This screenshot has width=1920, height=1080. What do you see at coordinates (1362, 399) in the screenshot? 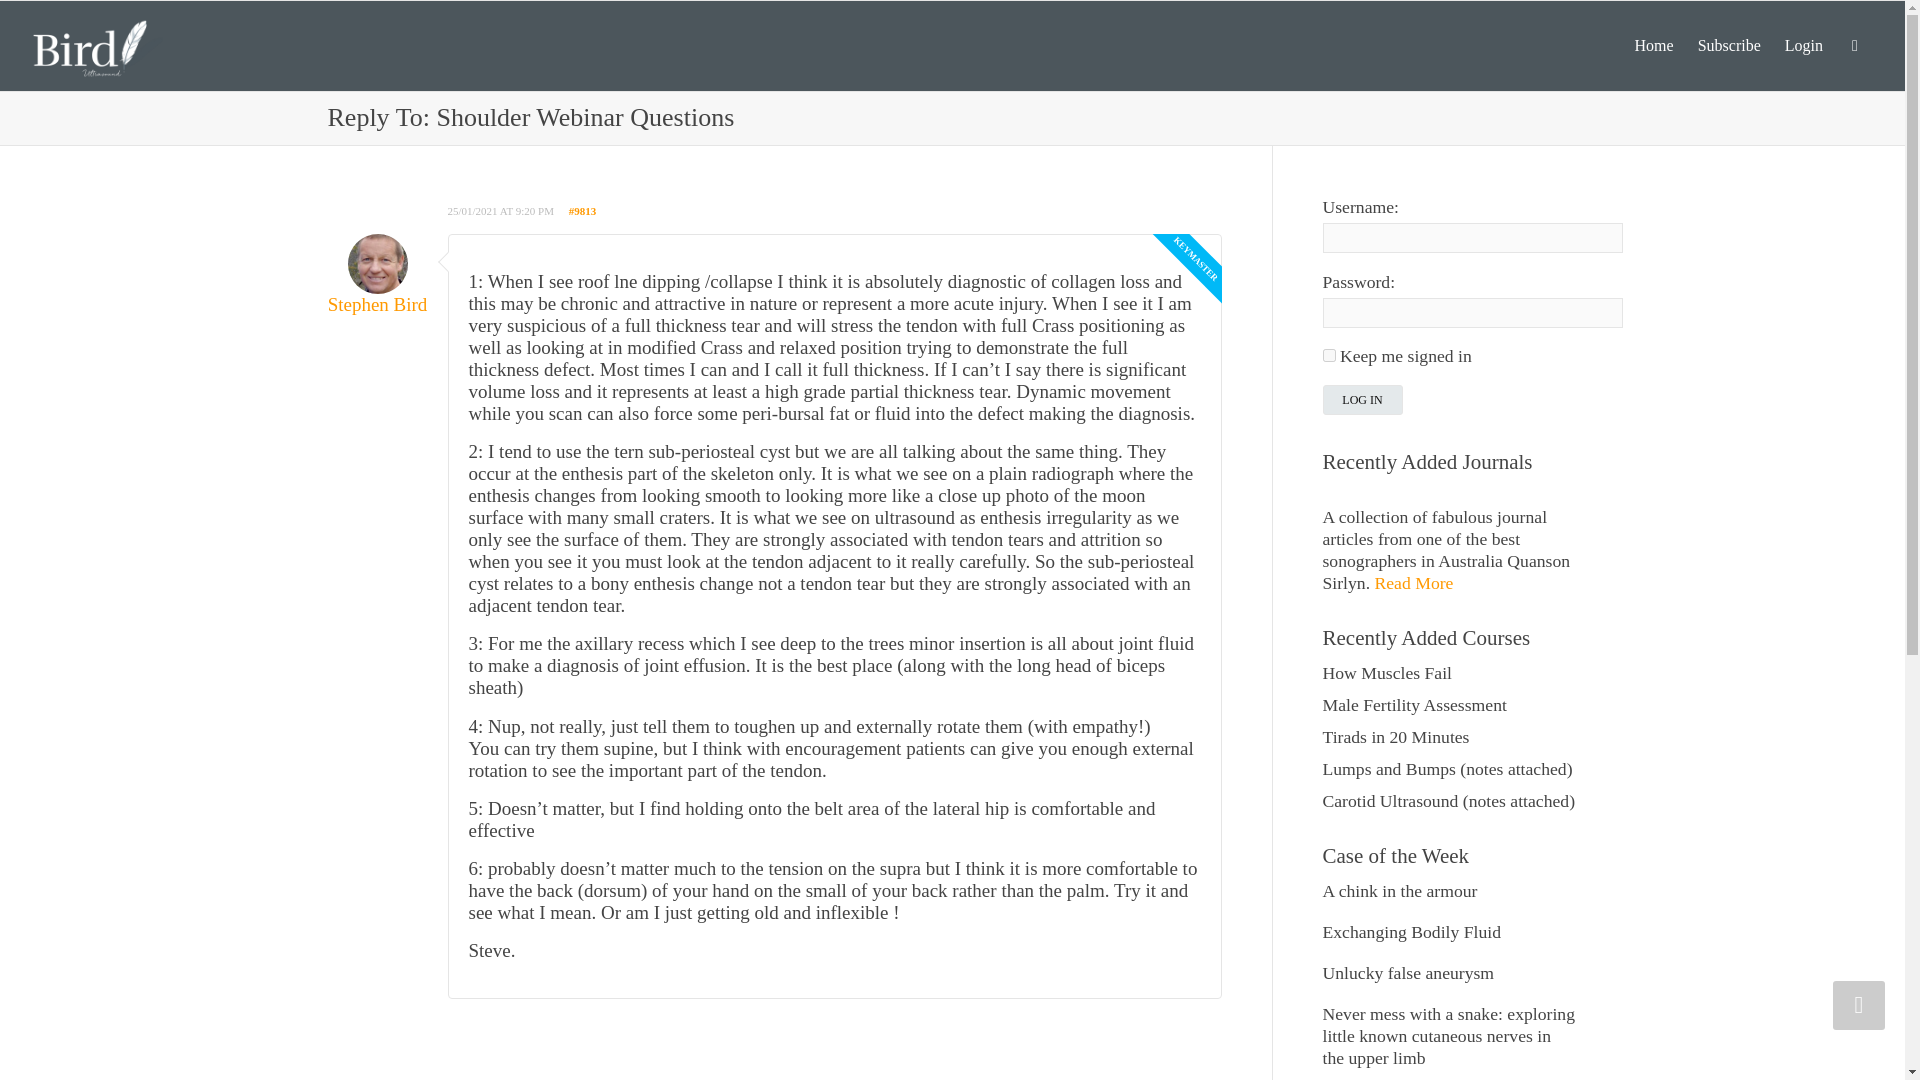
I see `LOG IN` at bounding box center [1362, 399].